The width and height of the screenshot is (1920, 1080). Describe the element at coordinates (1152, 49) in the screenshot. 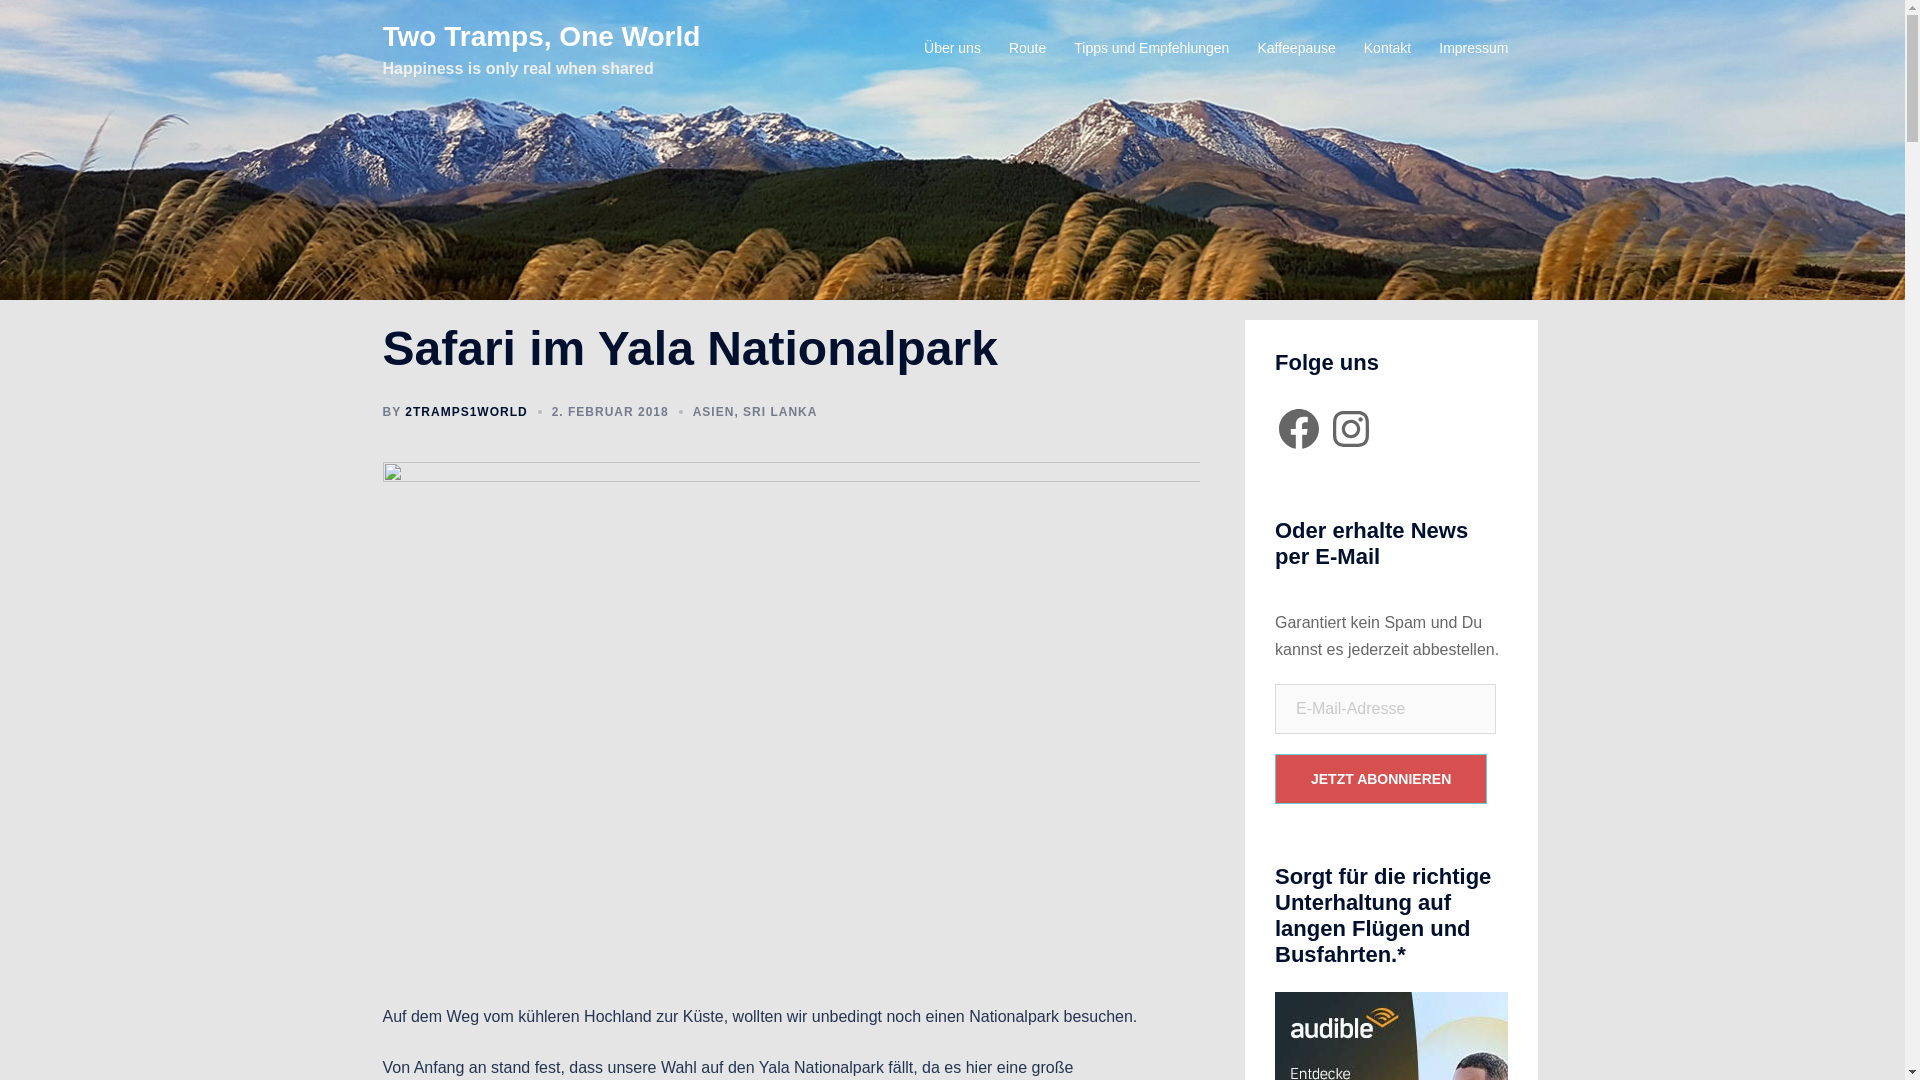

I see `Tipps und Empfehlungen` at that location.